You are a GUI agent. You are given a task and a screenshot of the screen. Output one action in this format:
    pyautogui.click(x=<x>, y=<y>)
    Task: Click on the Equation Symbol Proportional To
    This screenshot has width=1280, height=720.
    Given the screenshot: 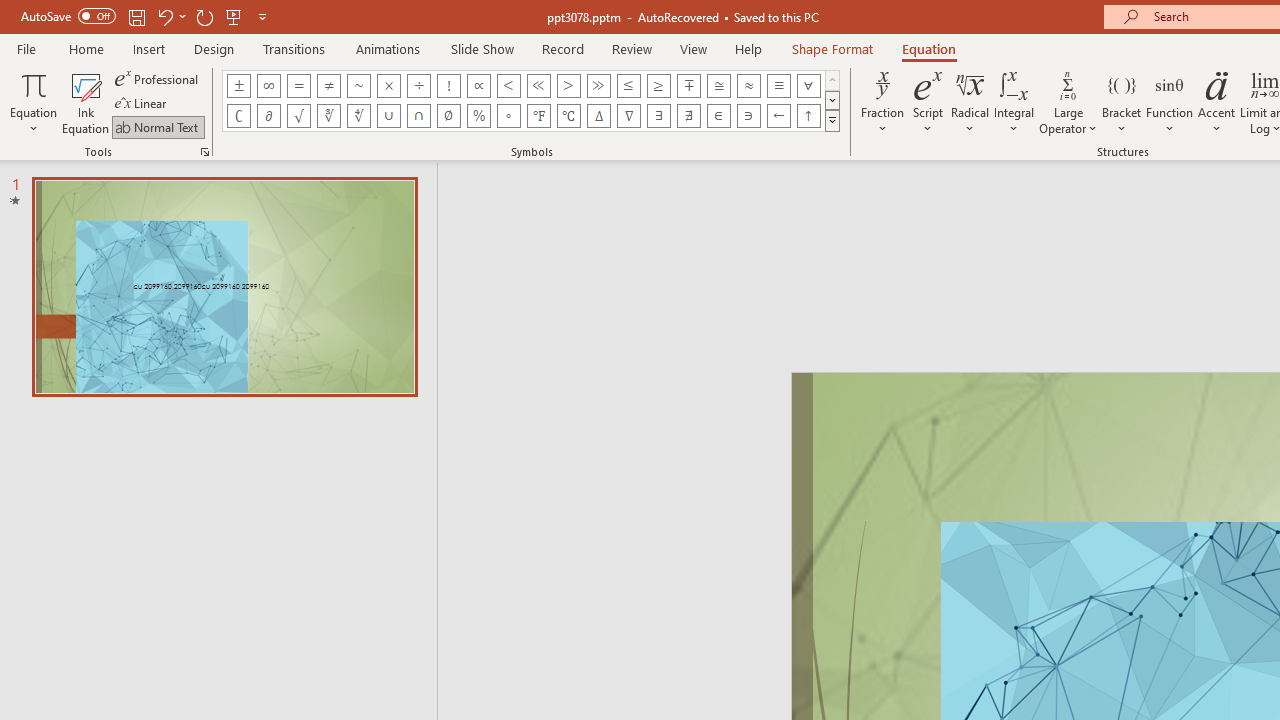 What is the action you would take?
    pyautogui.click(x=478, y=86)
    